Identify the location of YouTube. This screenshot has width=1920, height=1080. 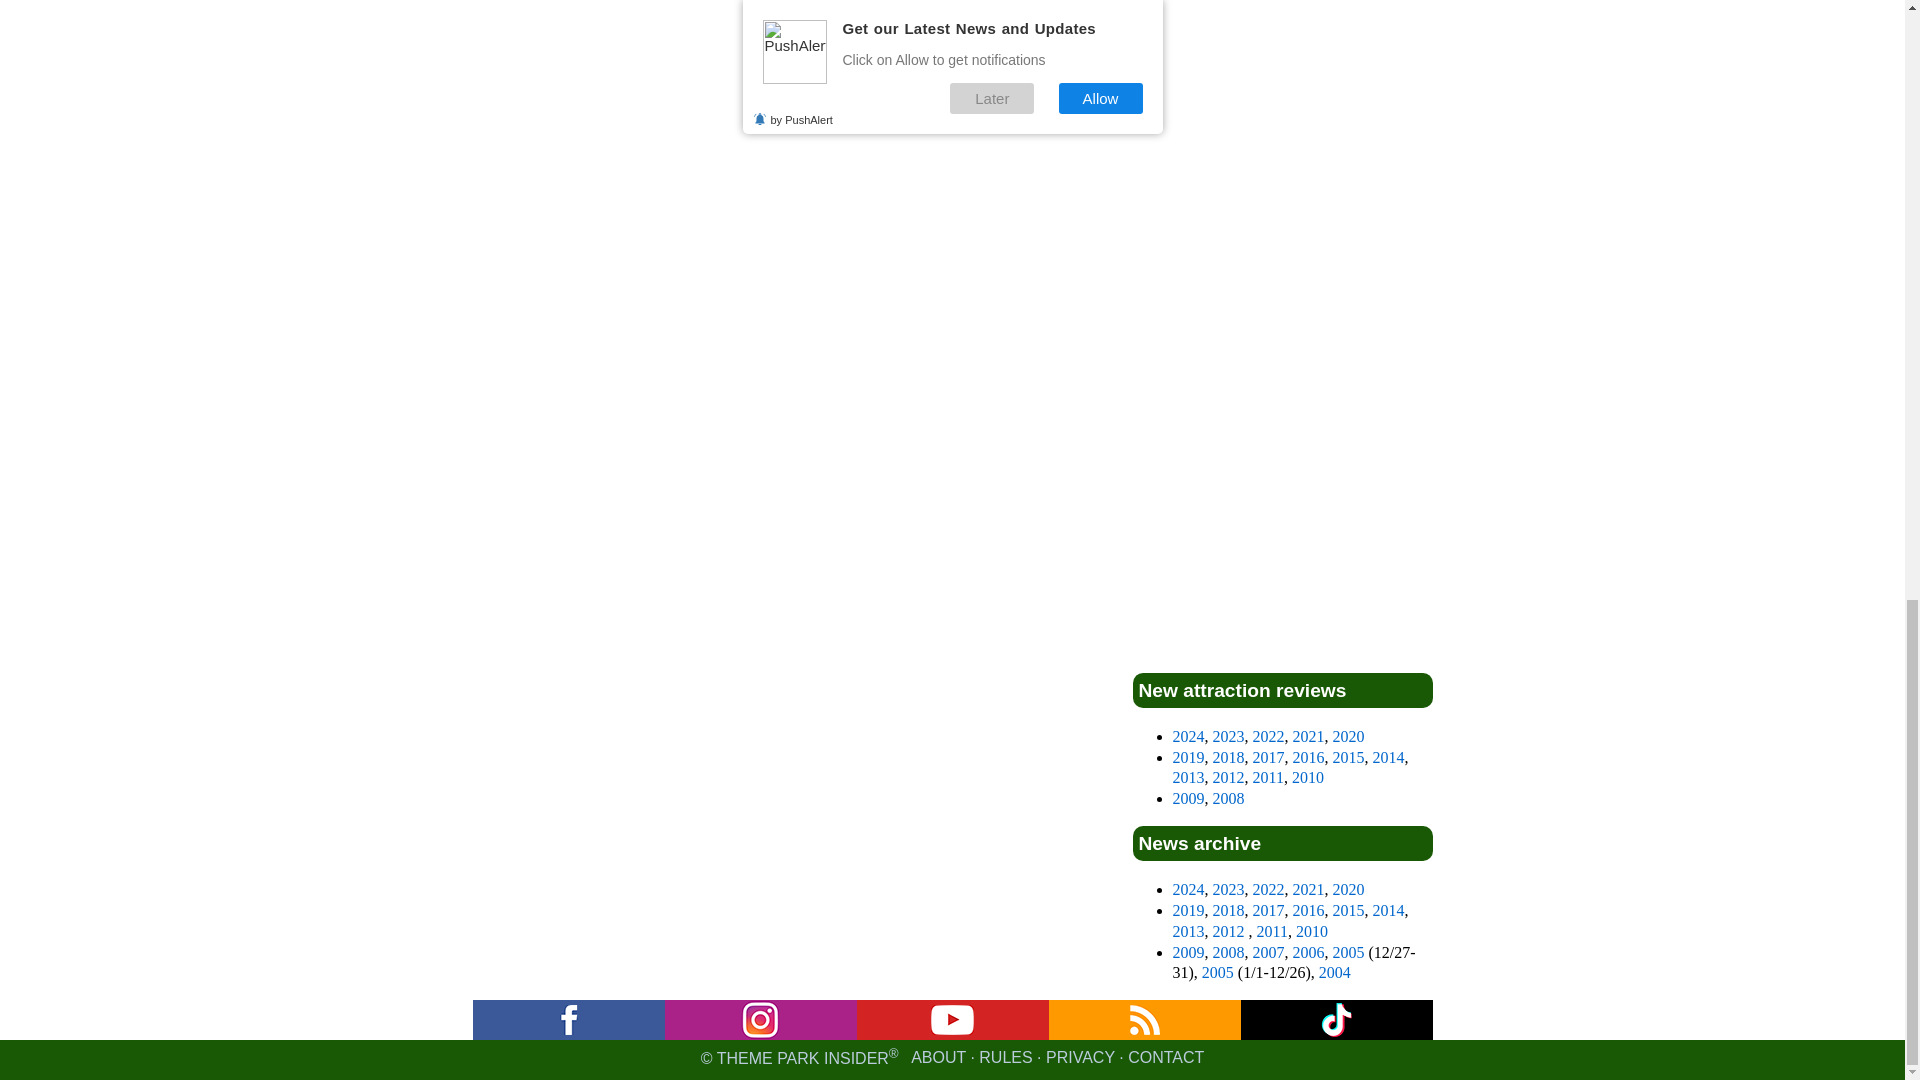
(952, 1020).